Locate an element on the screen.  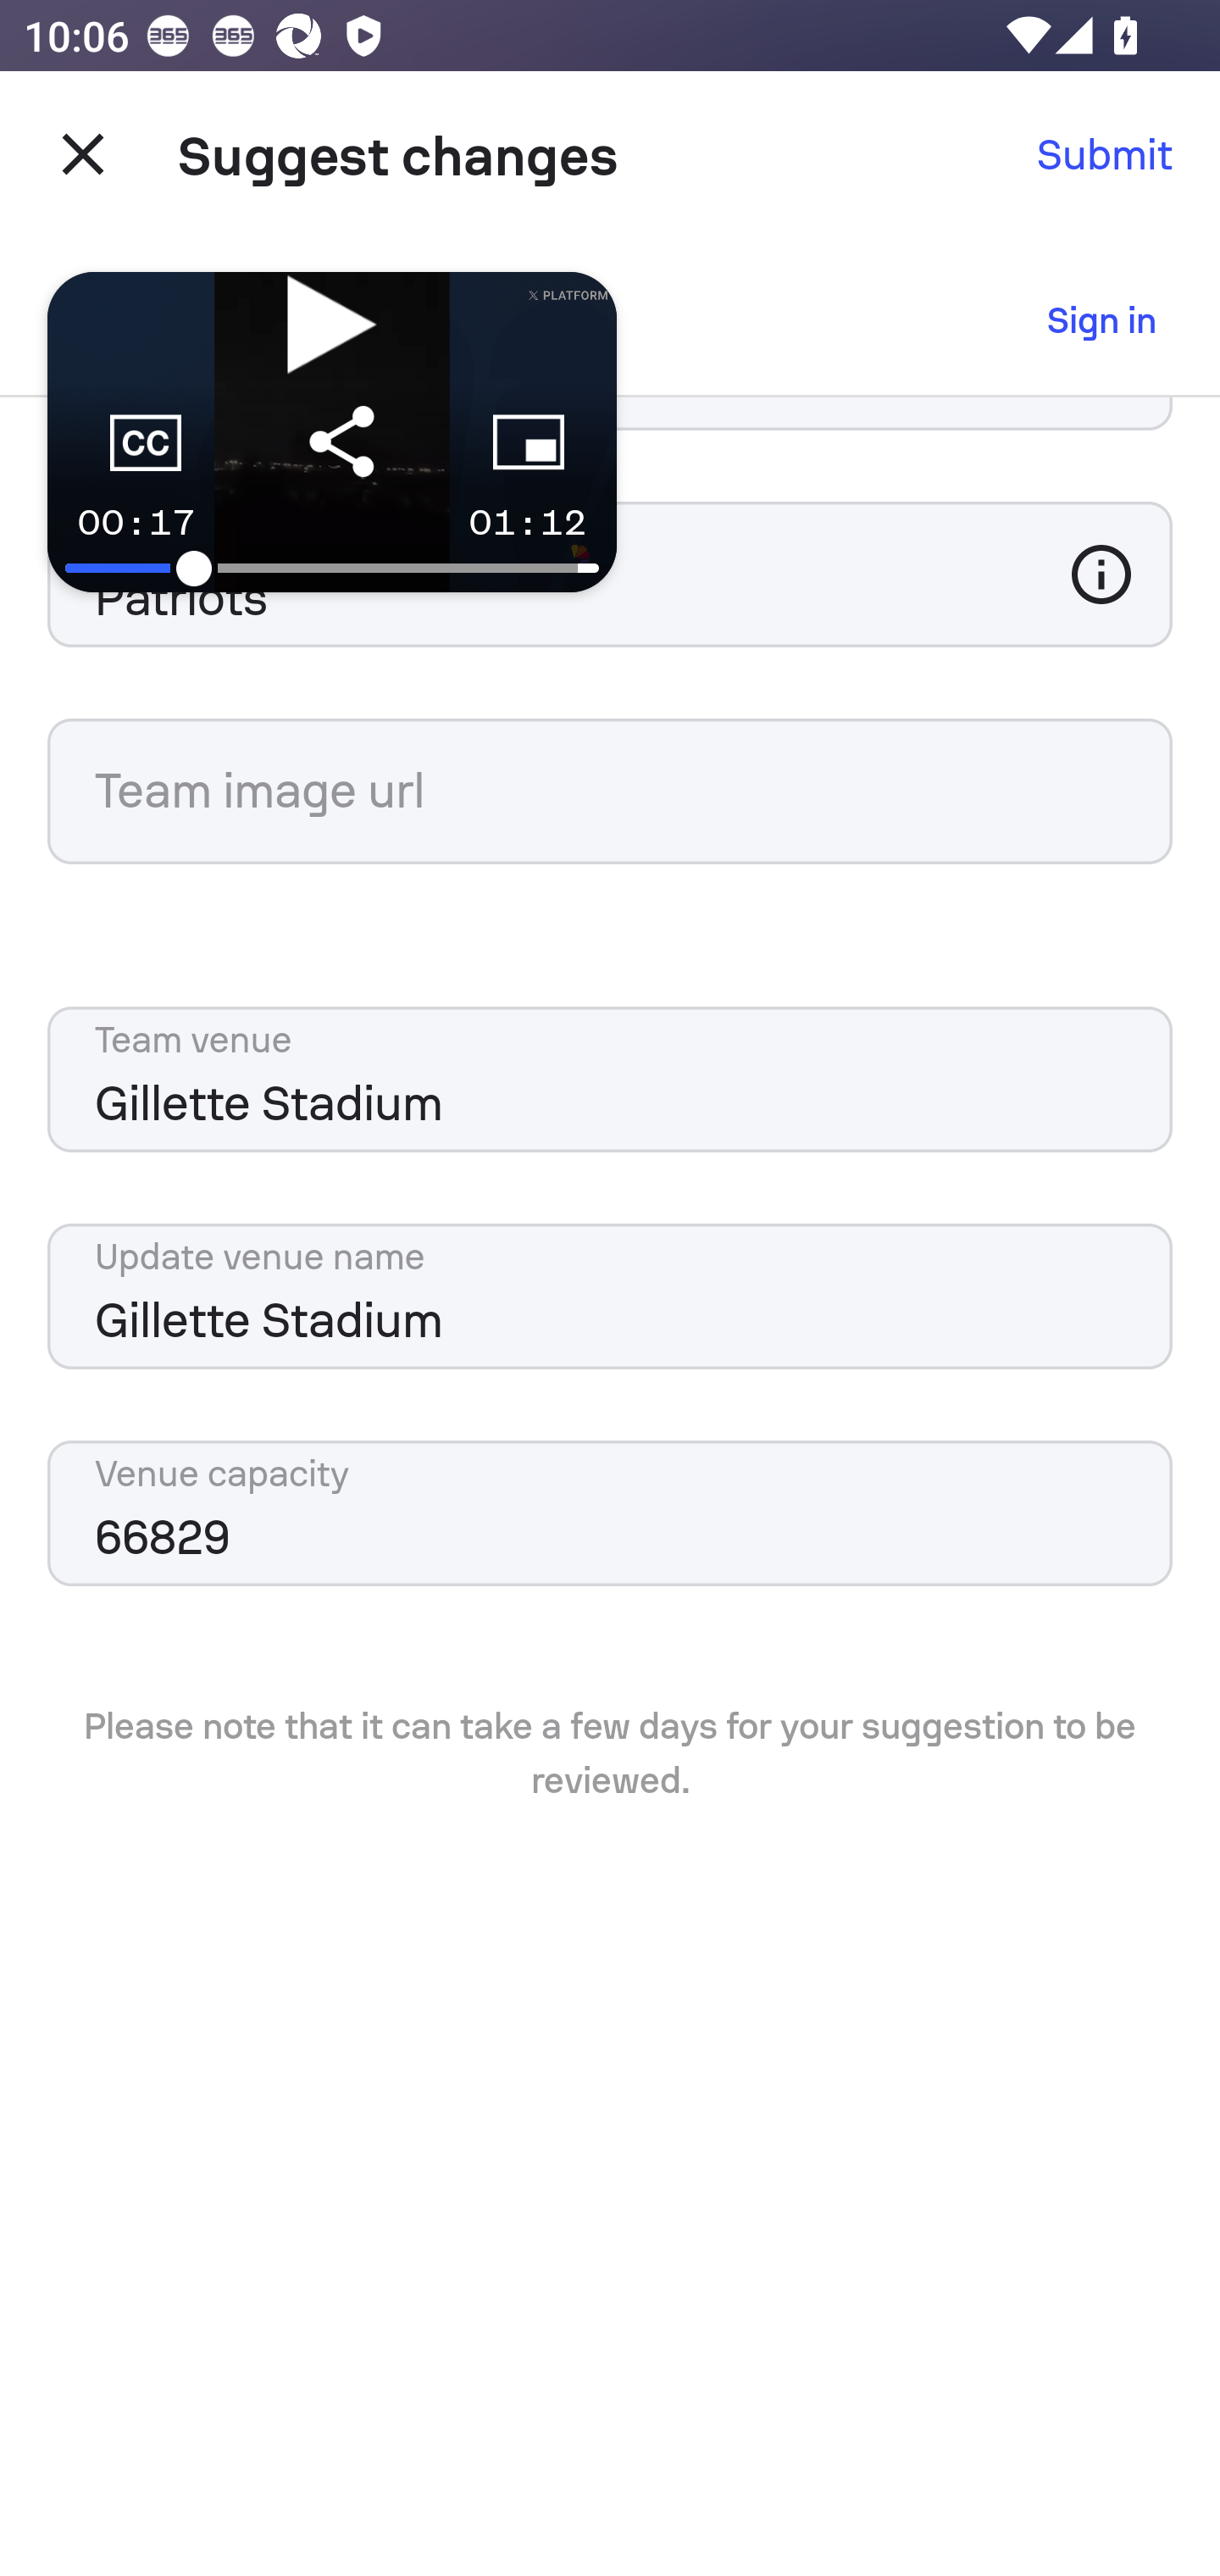
Gillette Stadium is located at coordinates (610, 1079).